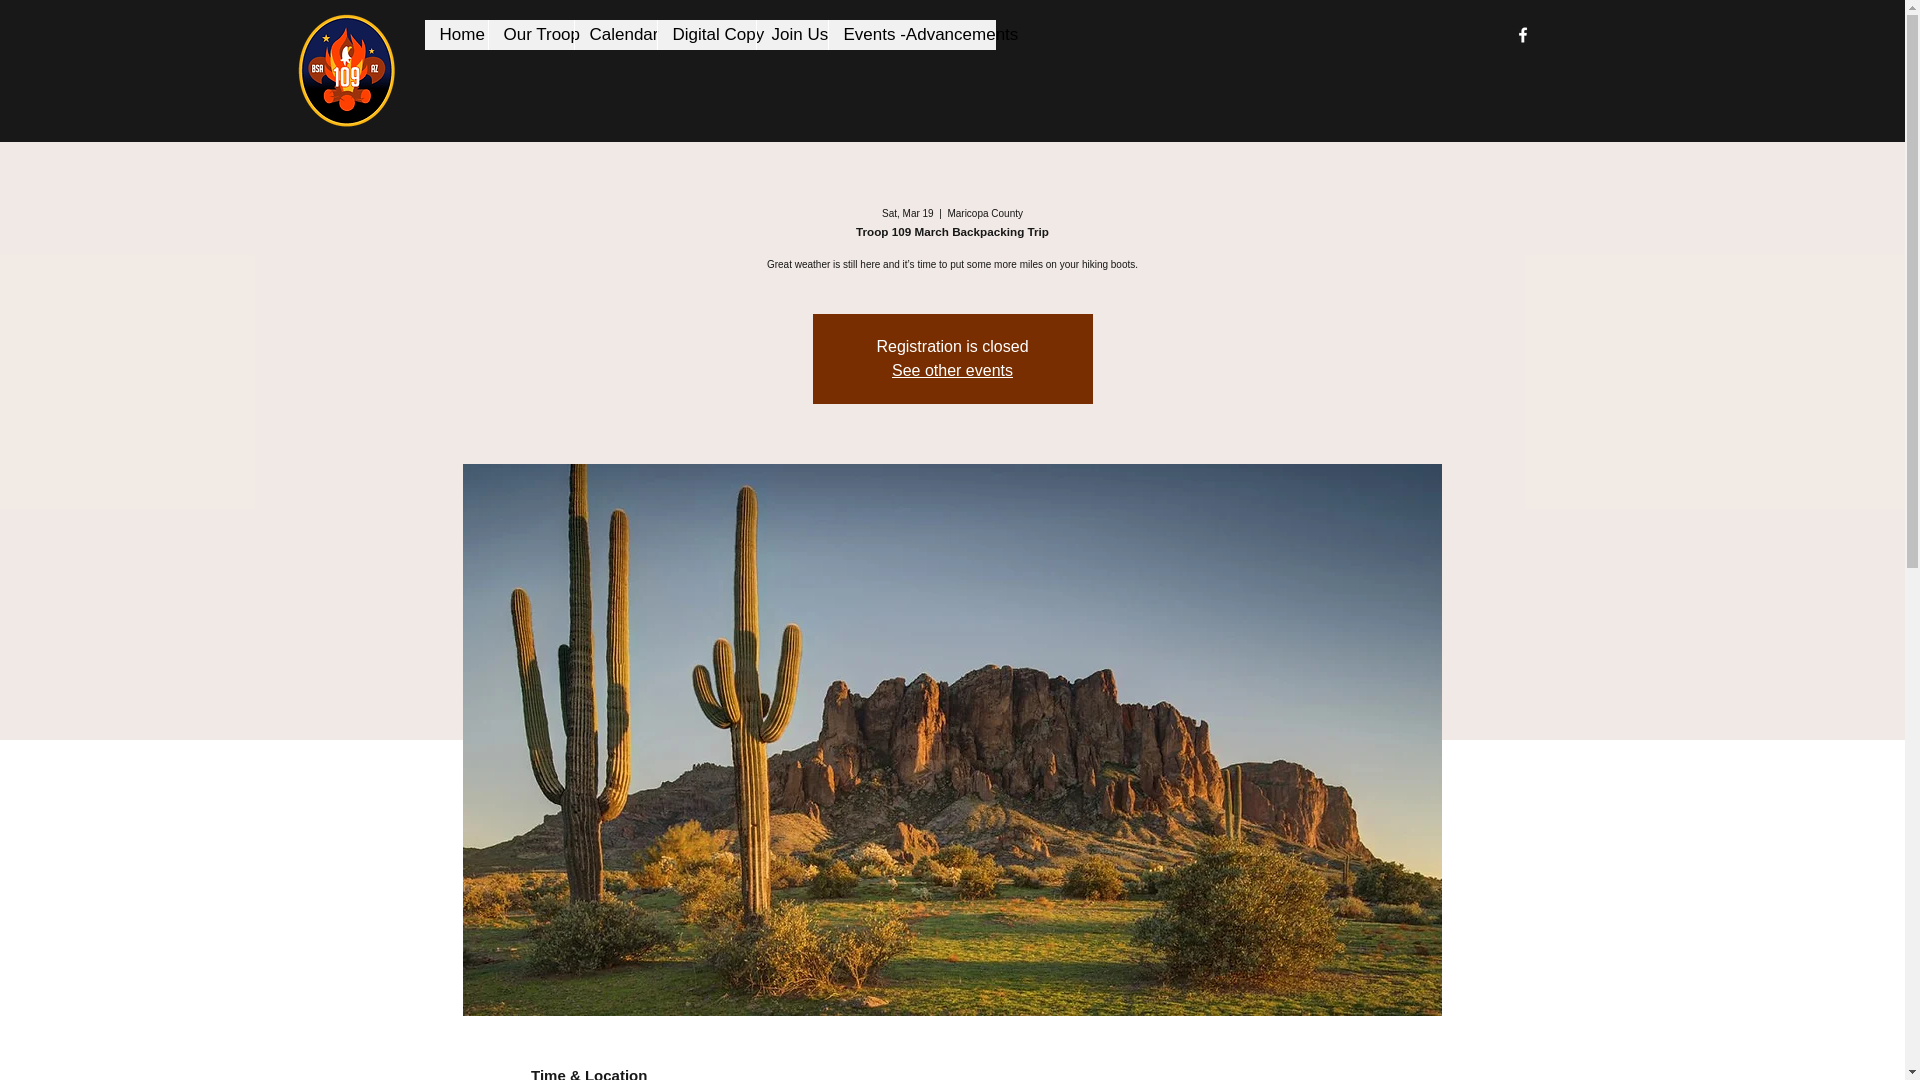  I want to click on Home, so click(456, 34).